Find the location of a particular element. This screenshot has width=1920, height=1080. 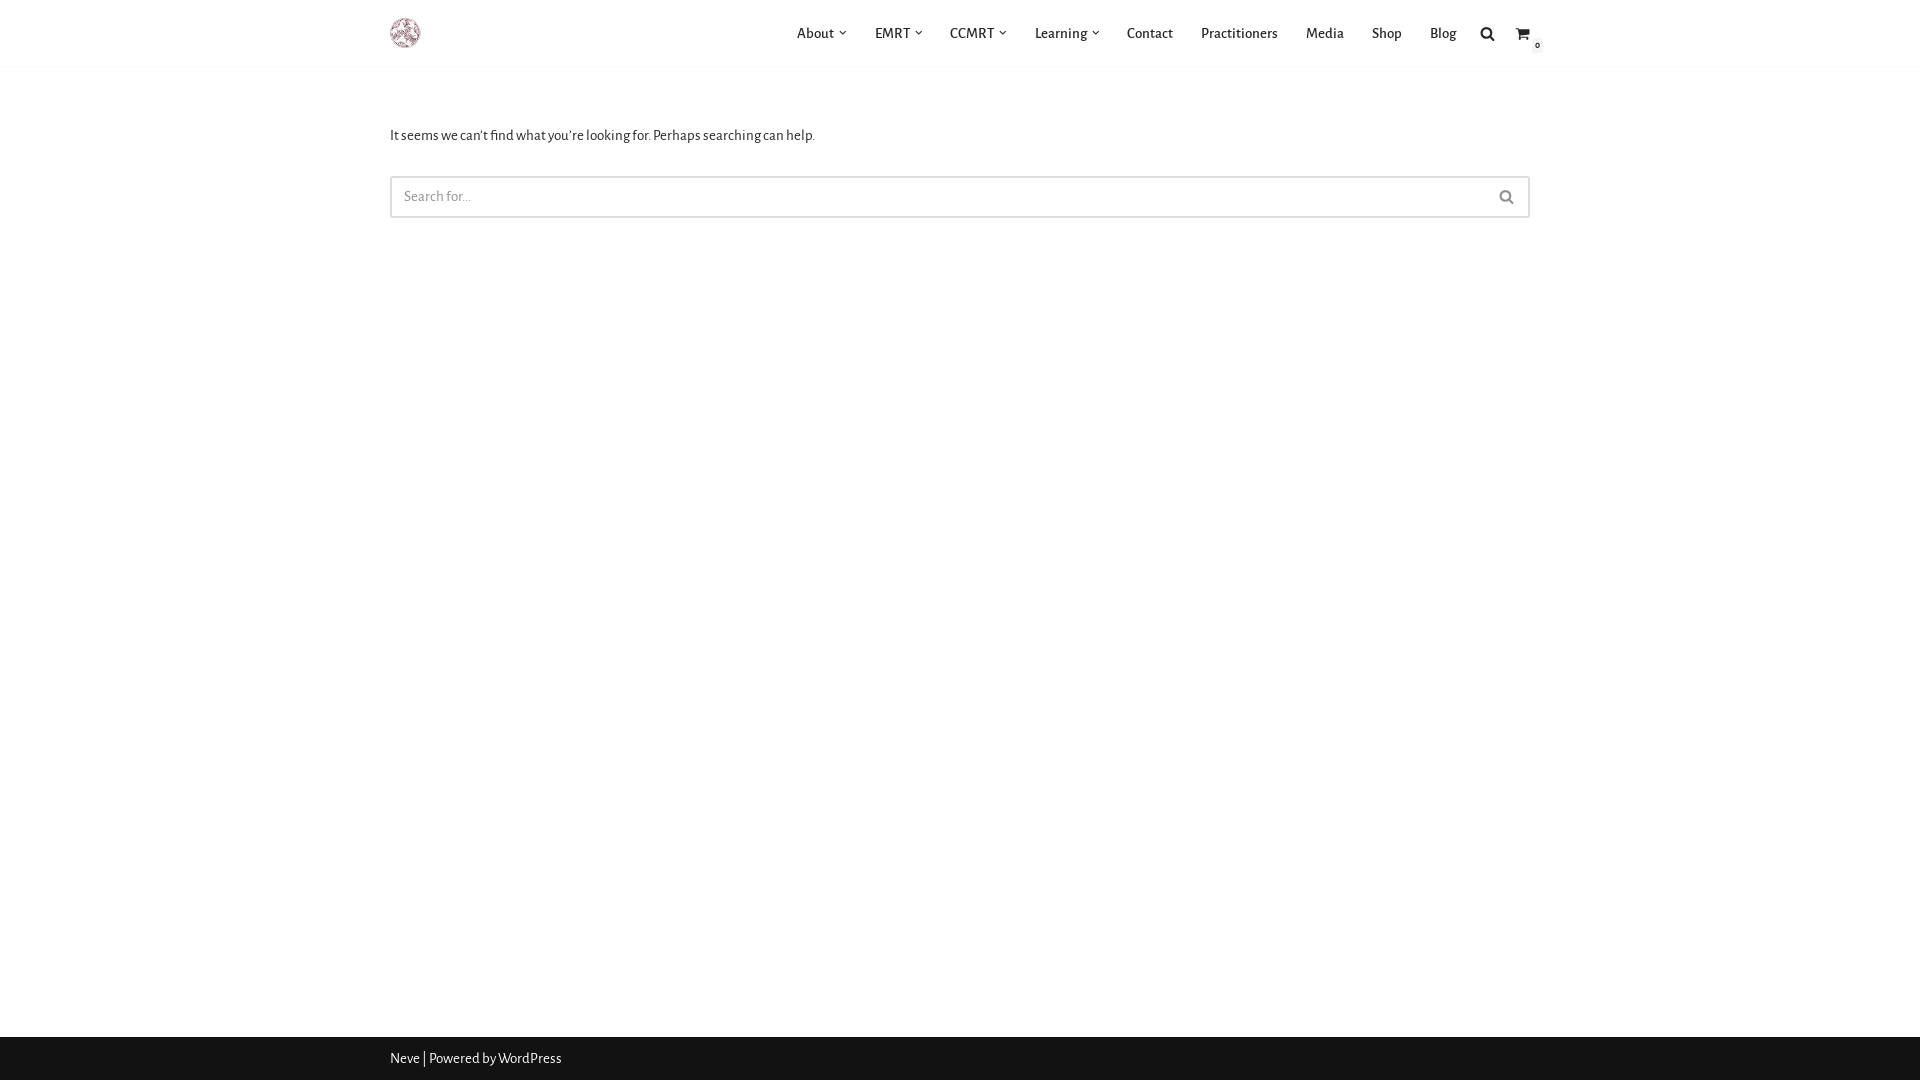

0 is located at coordinates (1522, 32).